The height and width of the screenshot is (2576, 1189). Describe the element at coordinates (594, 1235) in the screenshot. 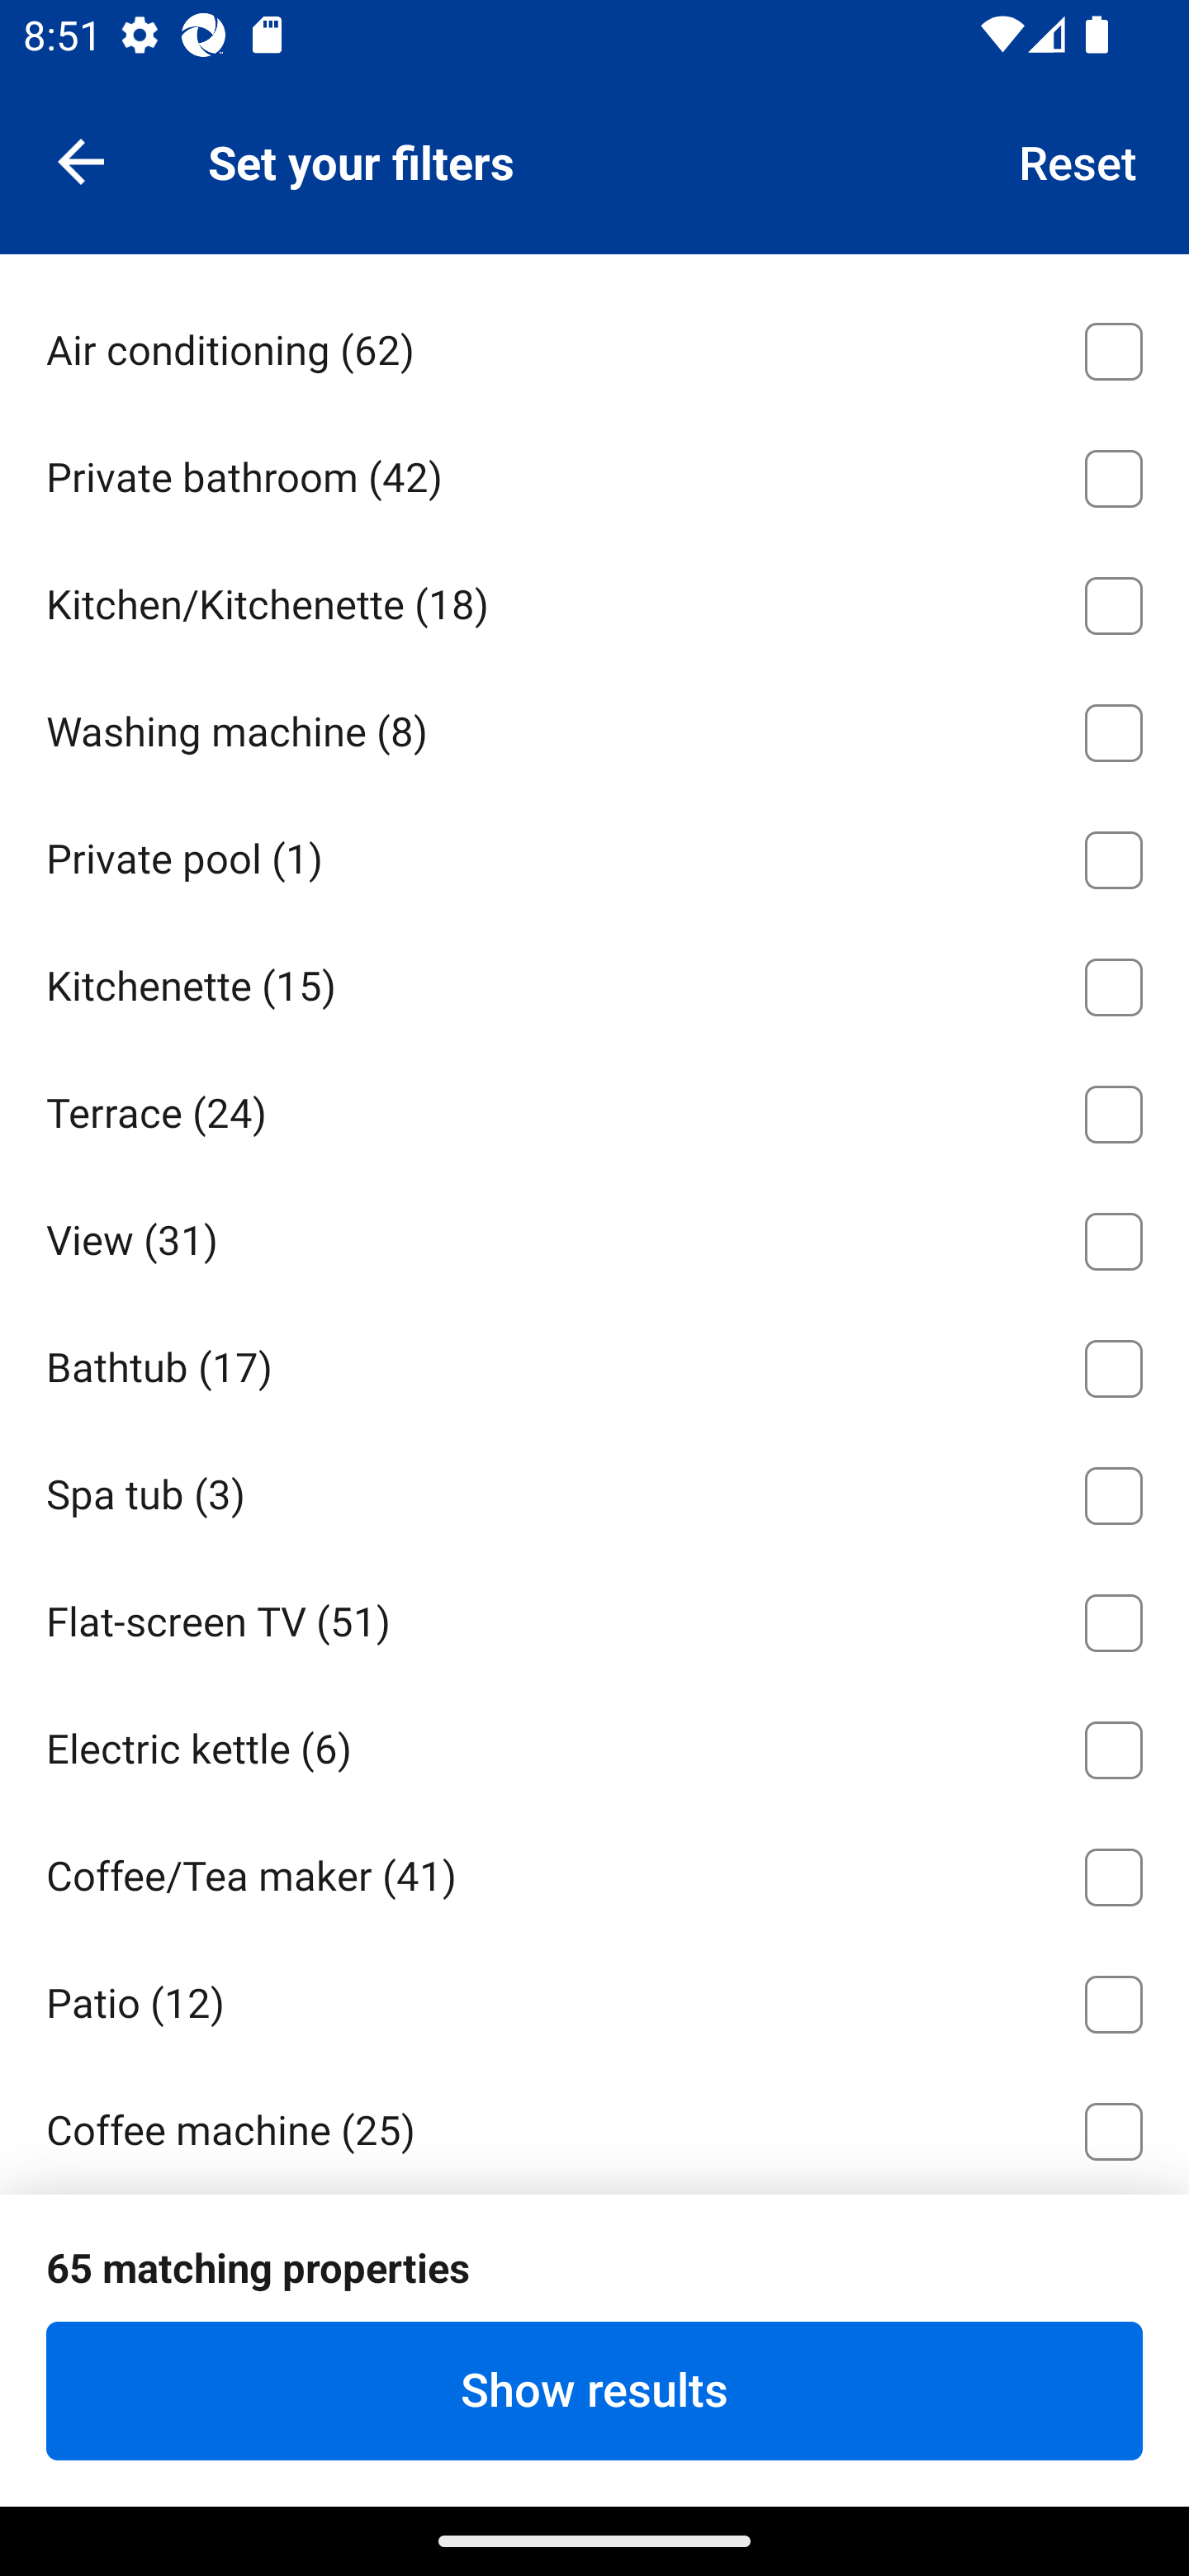

I see `View ⁦(31)` at that location.